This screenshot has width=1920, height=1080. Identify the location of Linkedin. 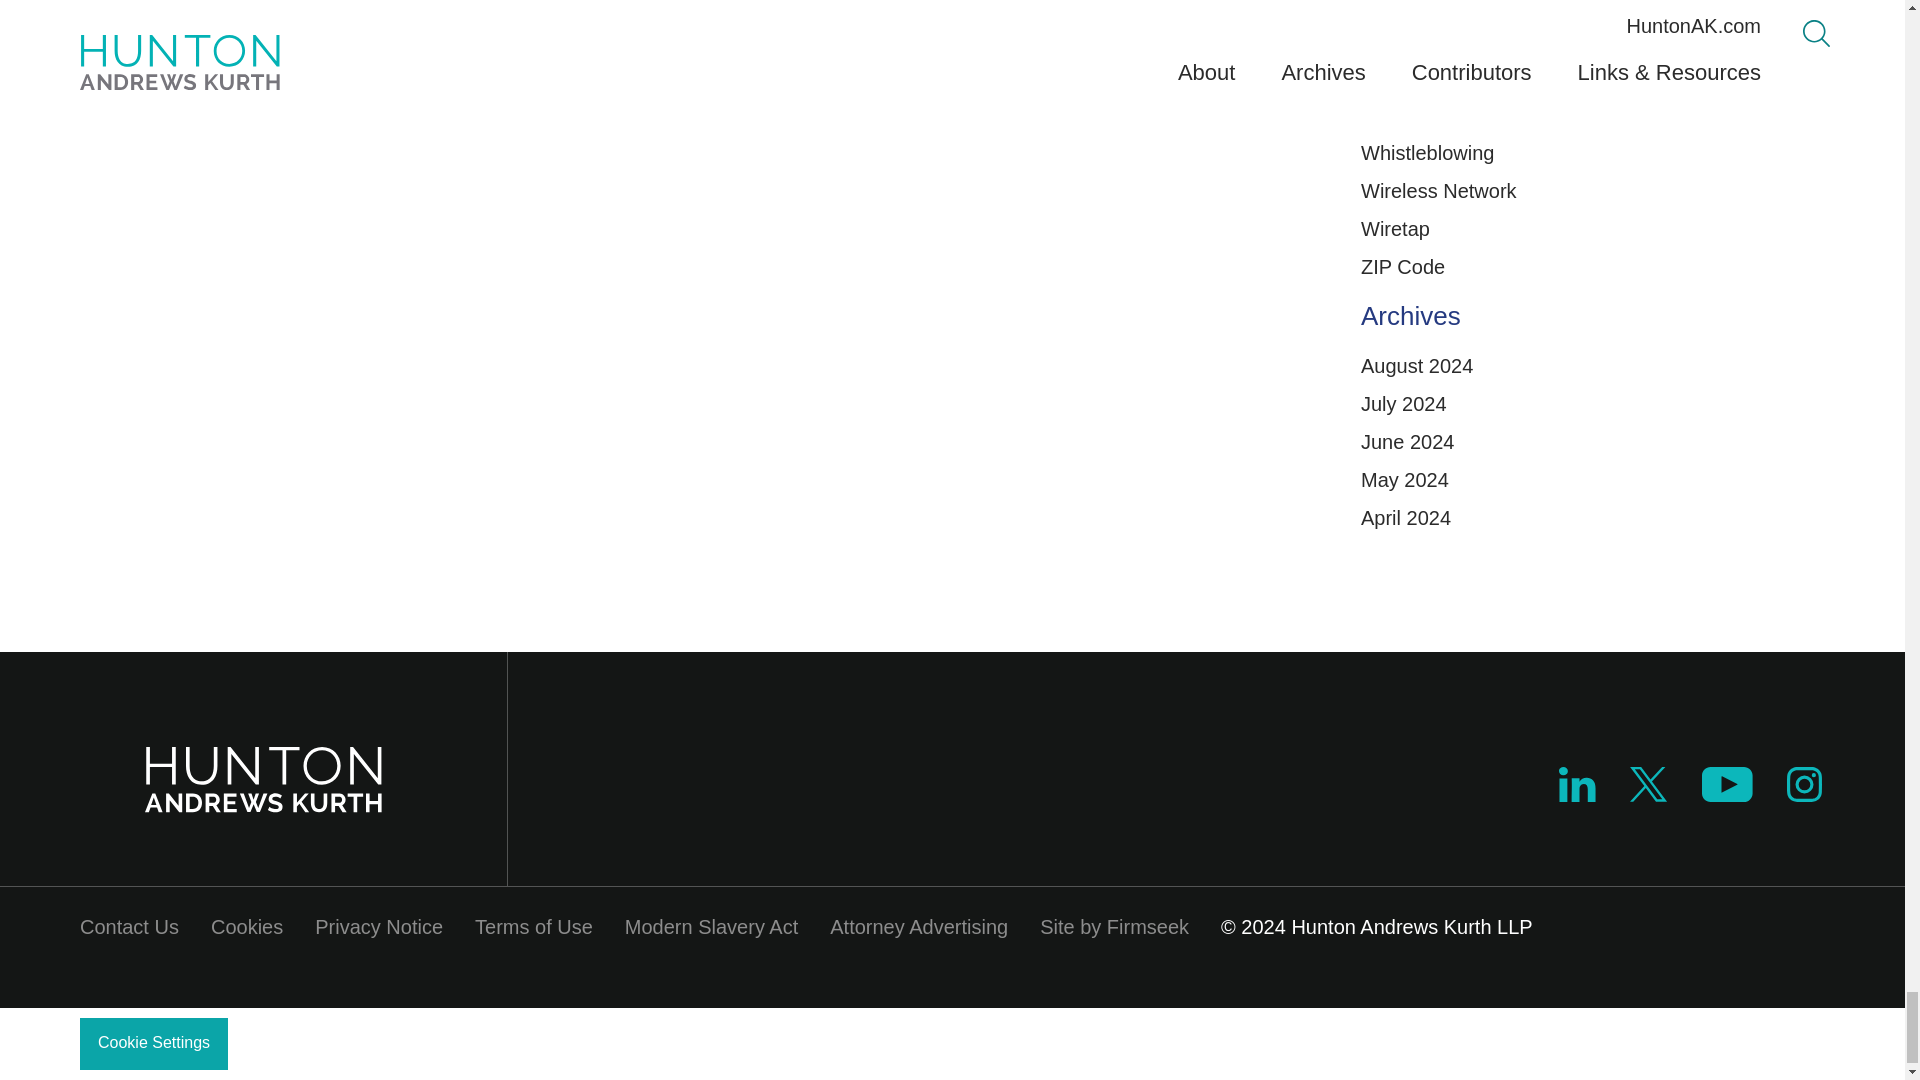
(1577, 784).